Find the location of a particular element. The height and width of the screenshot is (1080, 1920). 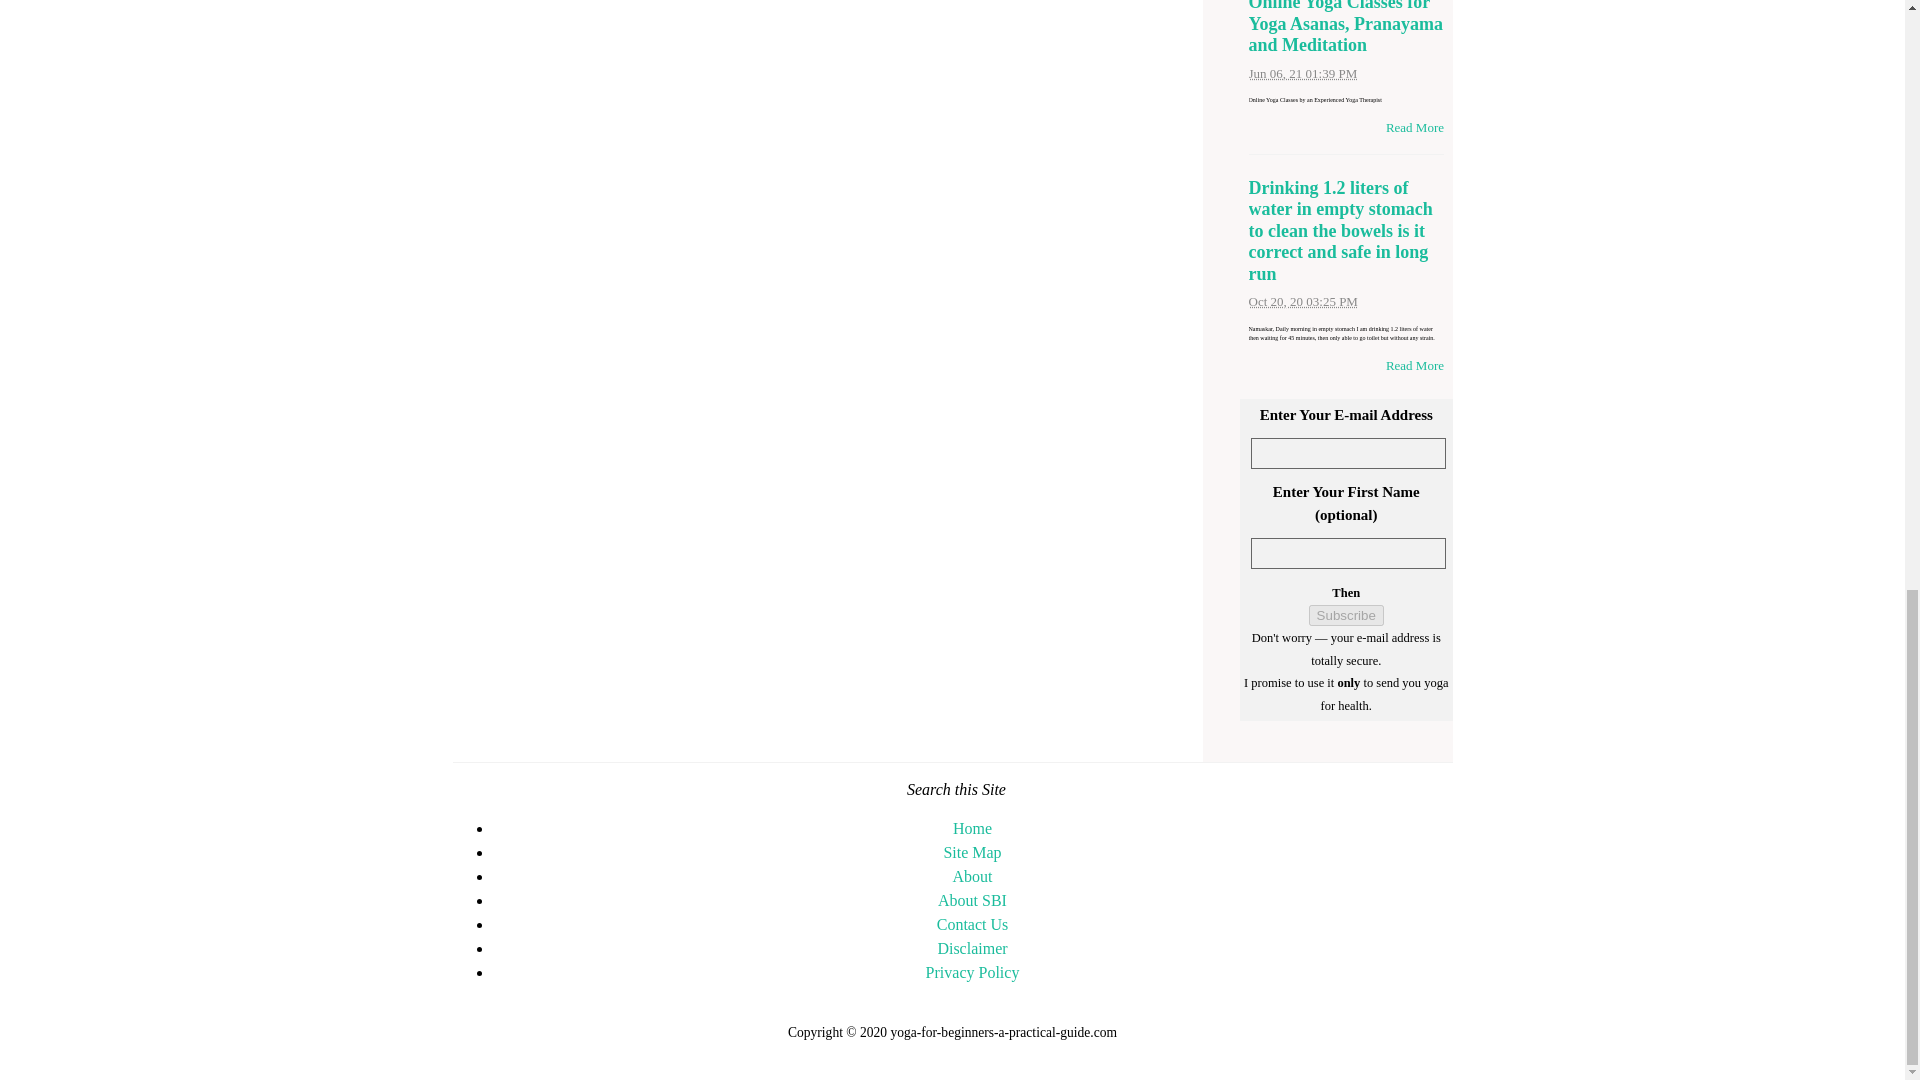

Subscribe is located at coordinates (1346, 615).